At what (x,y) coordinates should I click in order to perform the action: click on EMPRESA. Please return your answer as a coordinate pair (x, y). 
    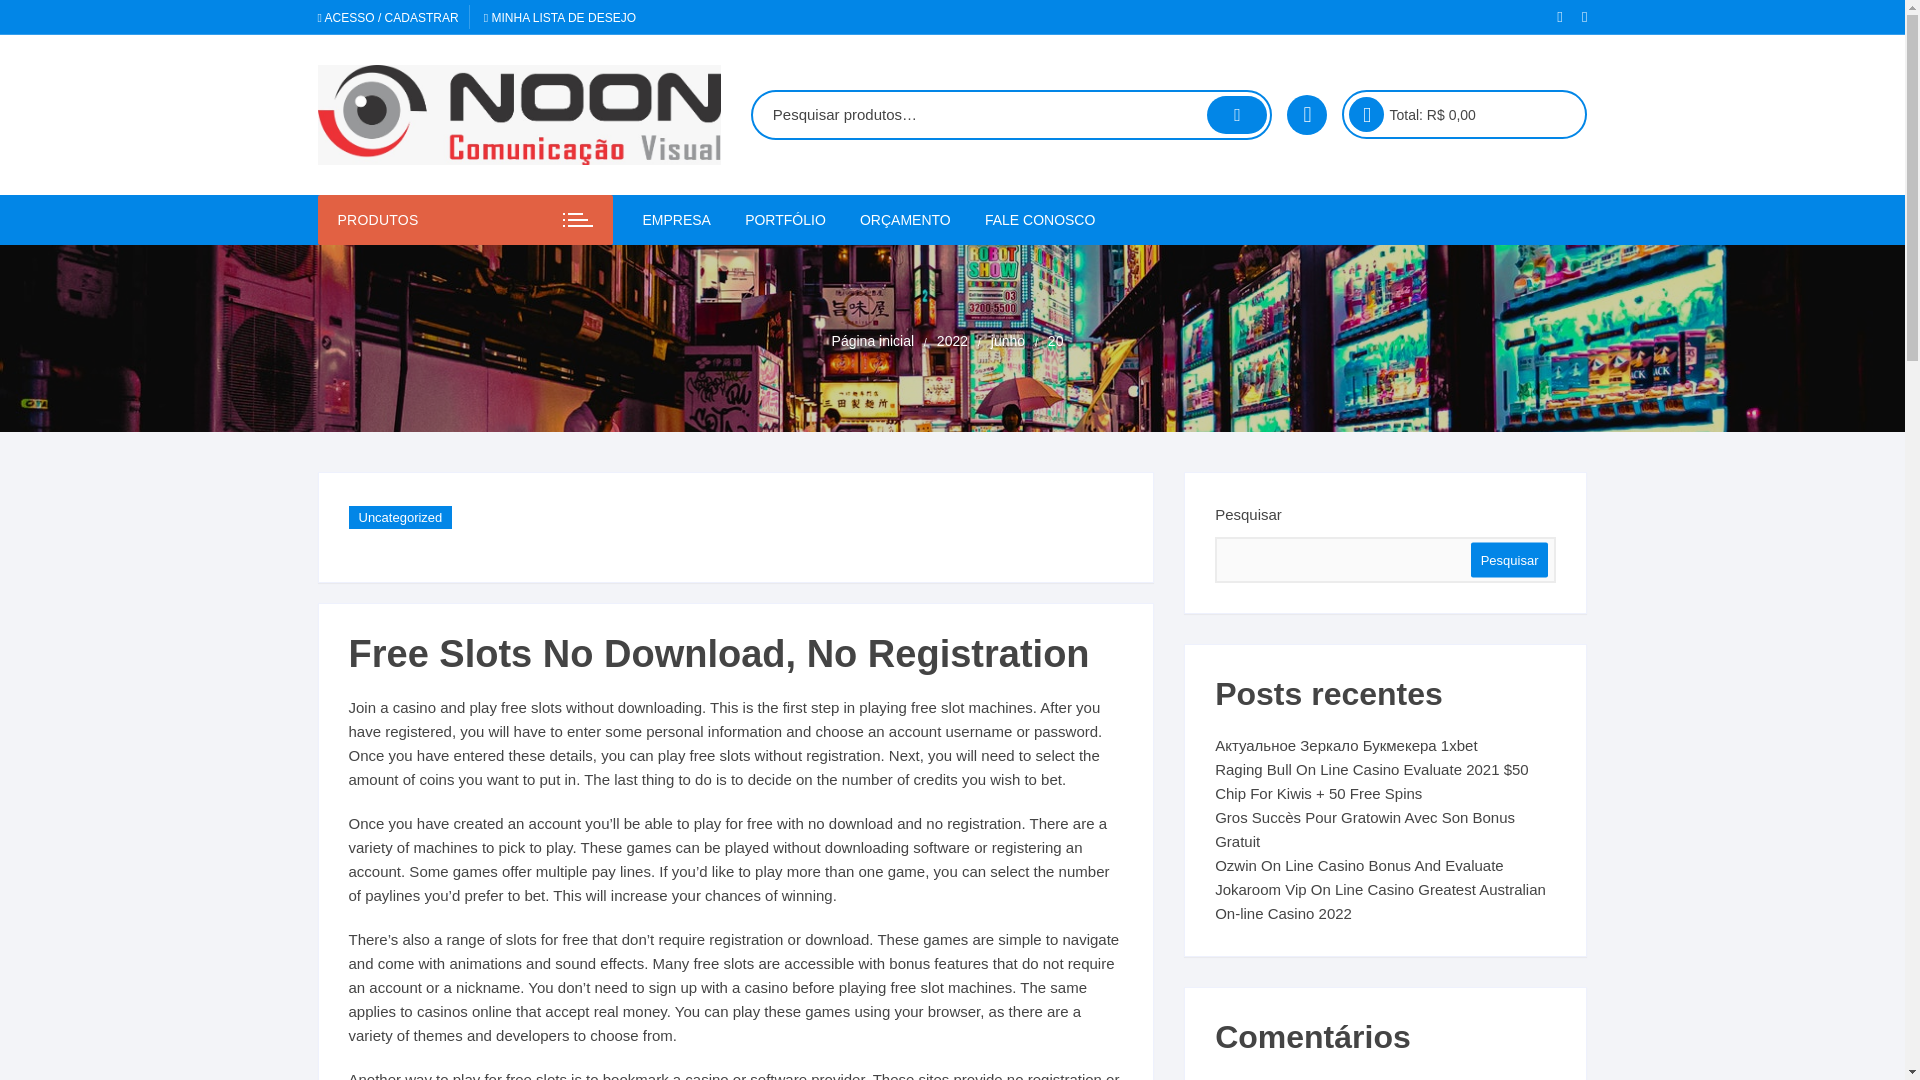
    Looking at the image, I should click on (683, 220).